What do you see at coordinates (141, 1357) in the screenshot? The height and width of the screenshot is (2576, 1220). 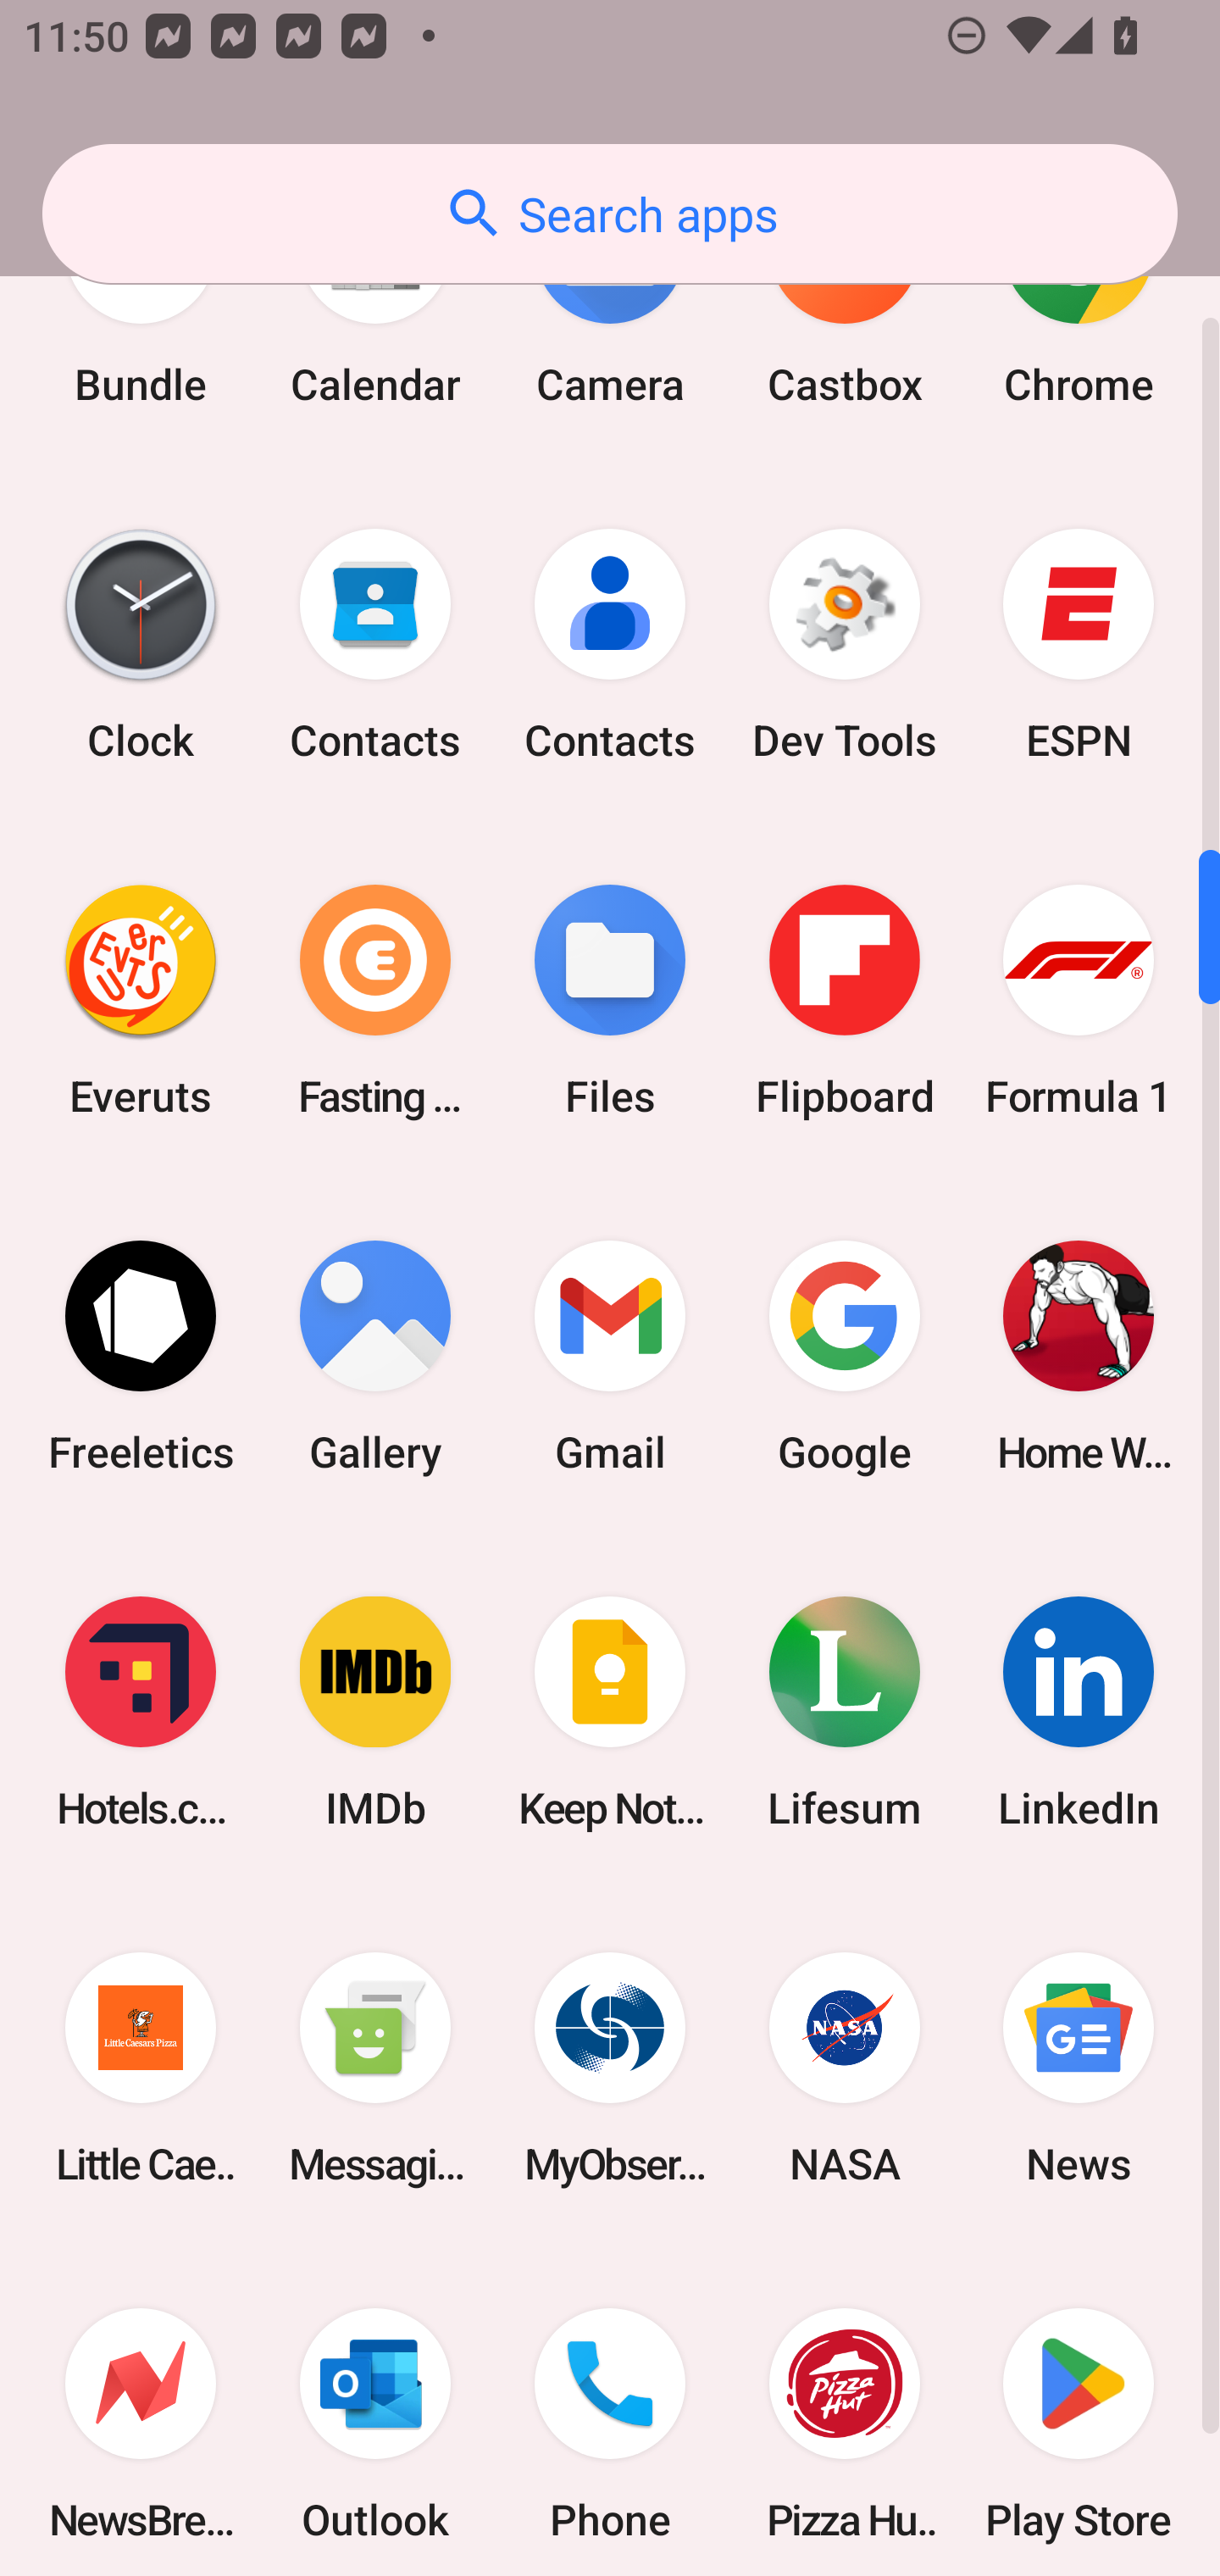 I see `Freeletics` at bounding box center [141, 1357].